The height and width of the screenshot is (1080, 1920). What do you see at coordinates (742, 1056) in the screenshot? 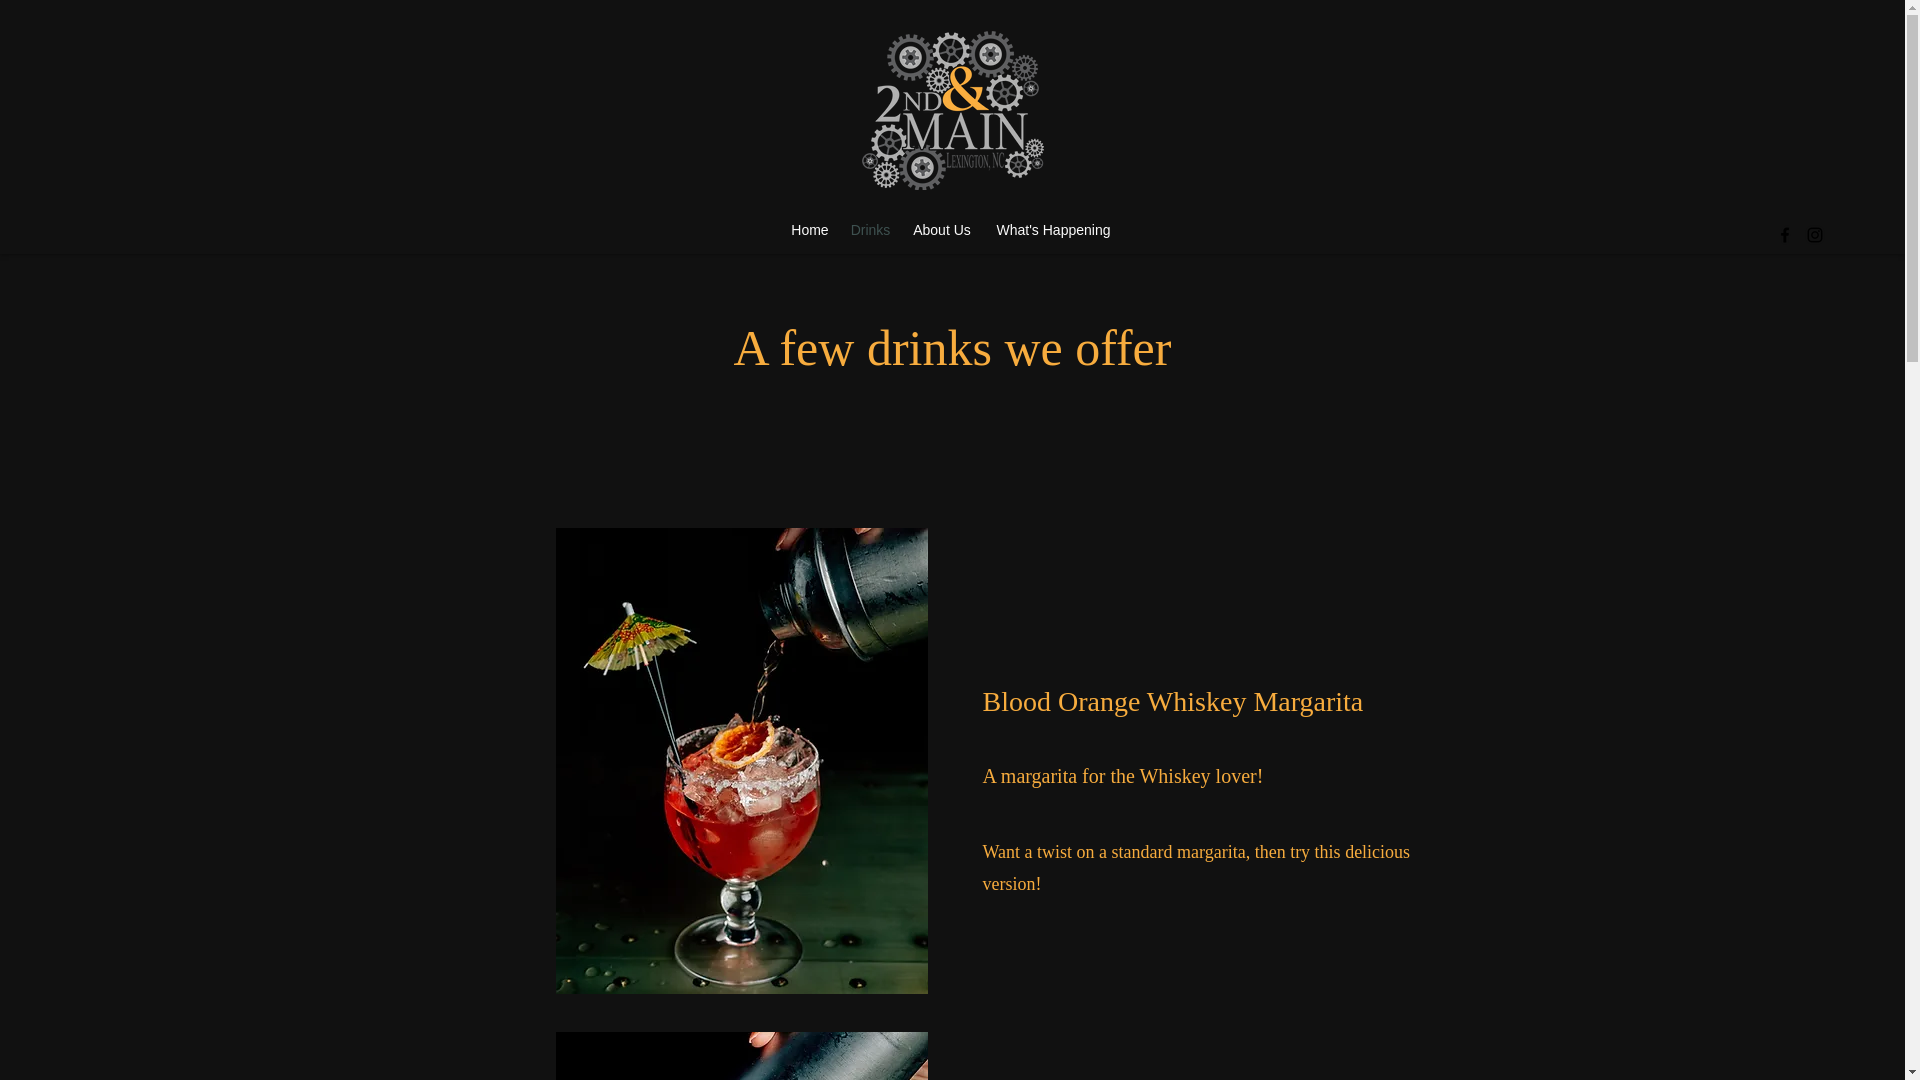
I see `Whte Chocolate Espresso Martinia` at bounding box center [742, 1056].